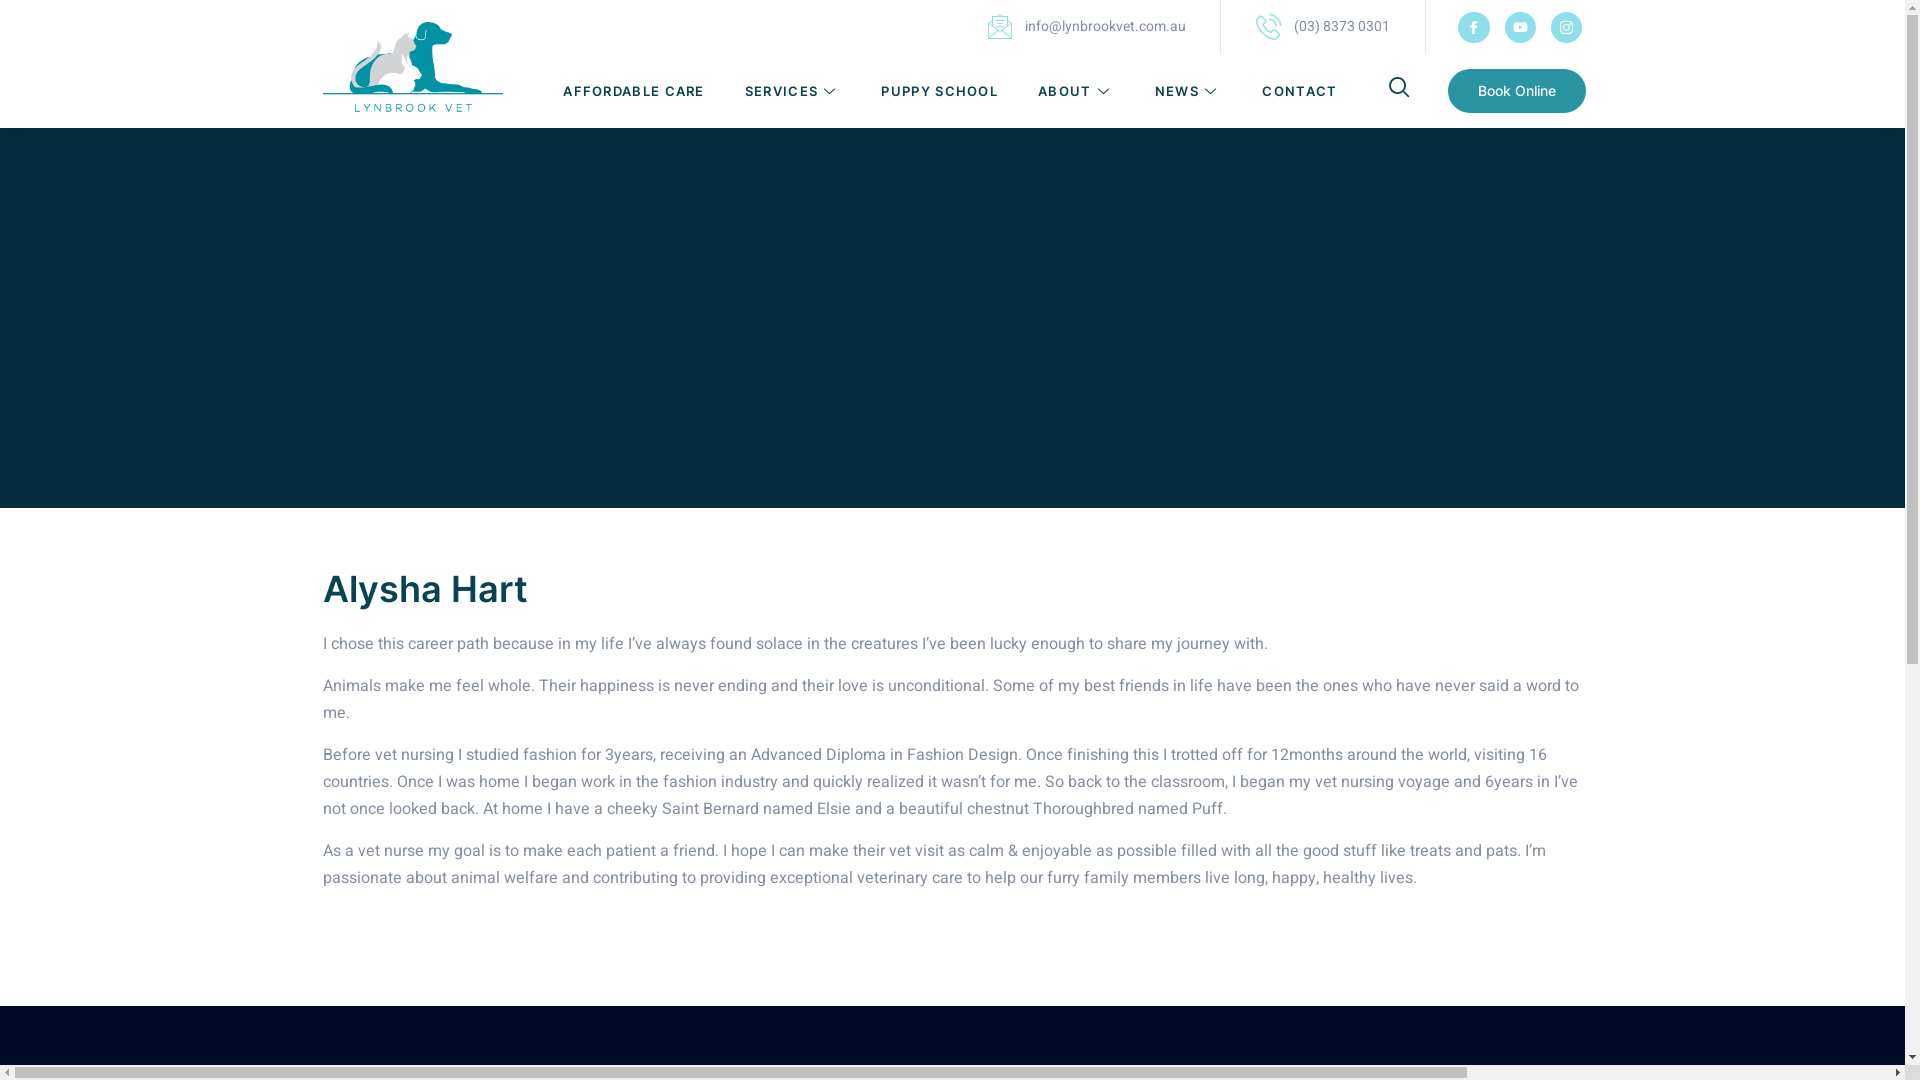 This screenshot has width=1920, height=1080. I want to click on SERVICES, so click(794, 91).